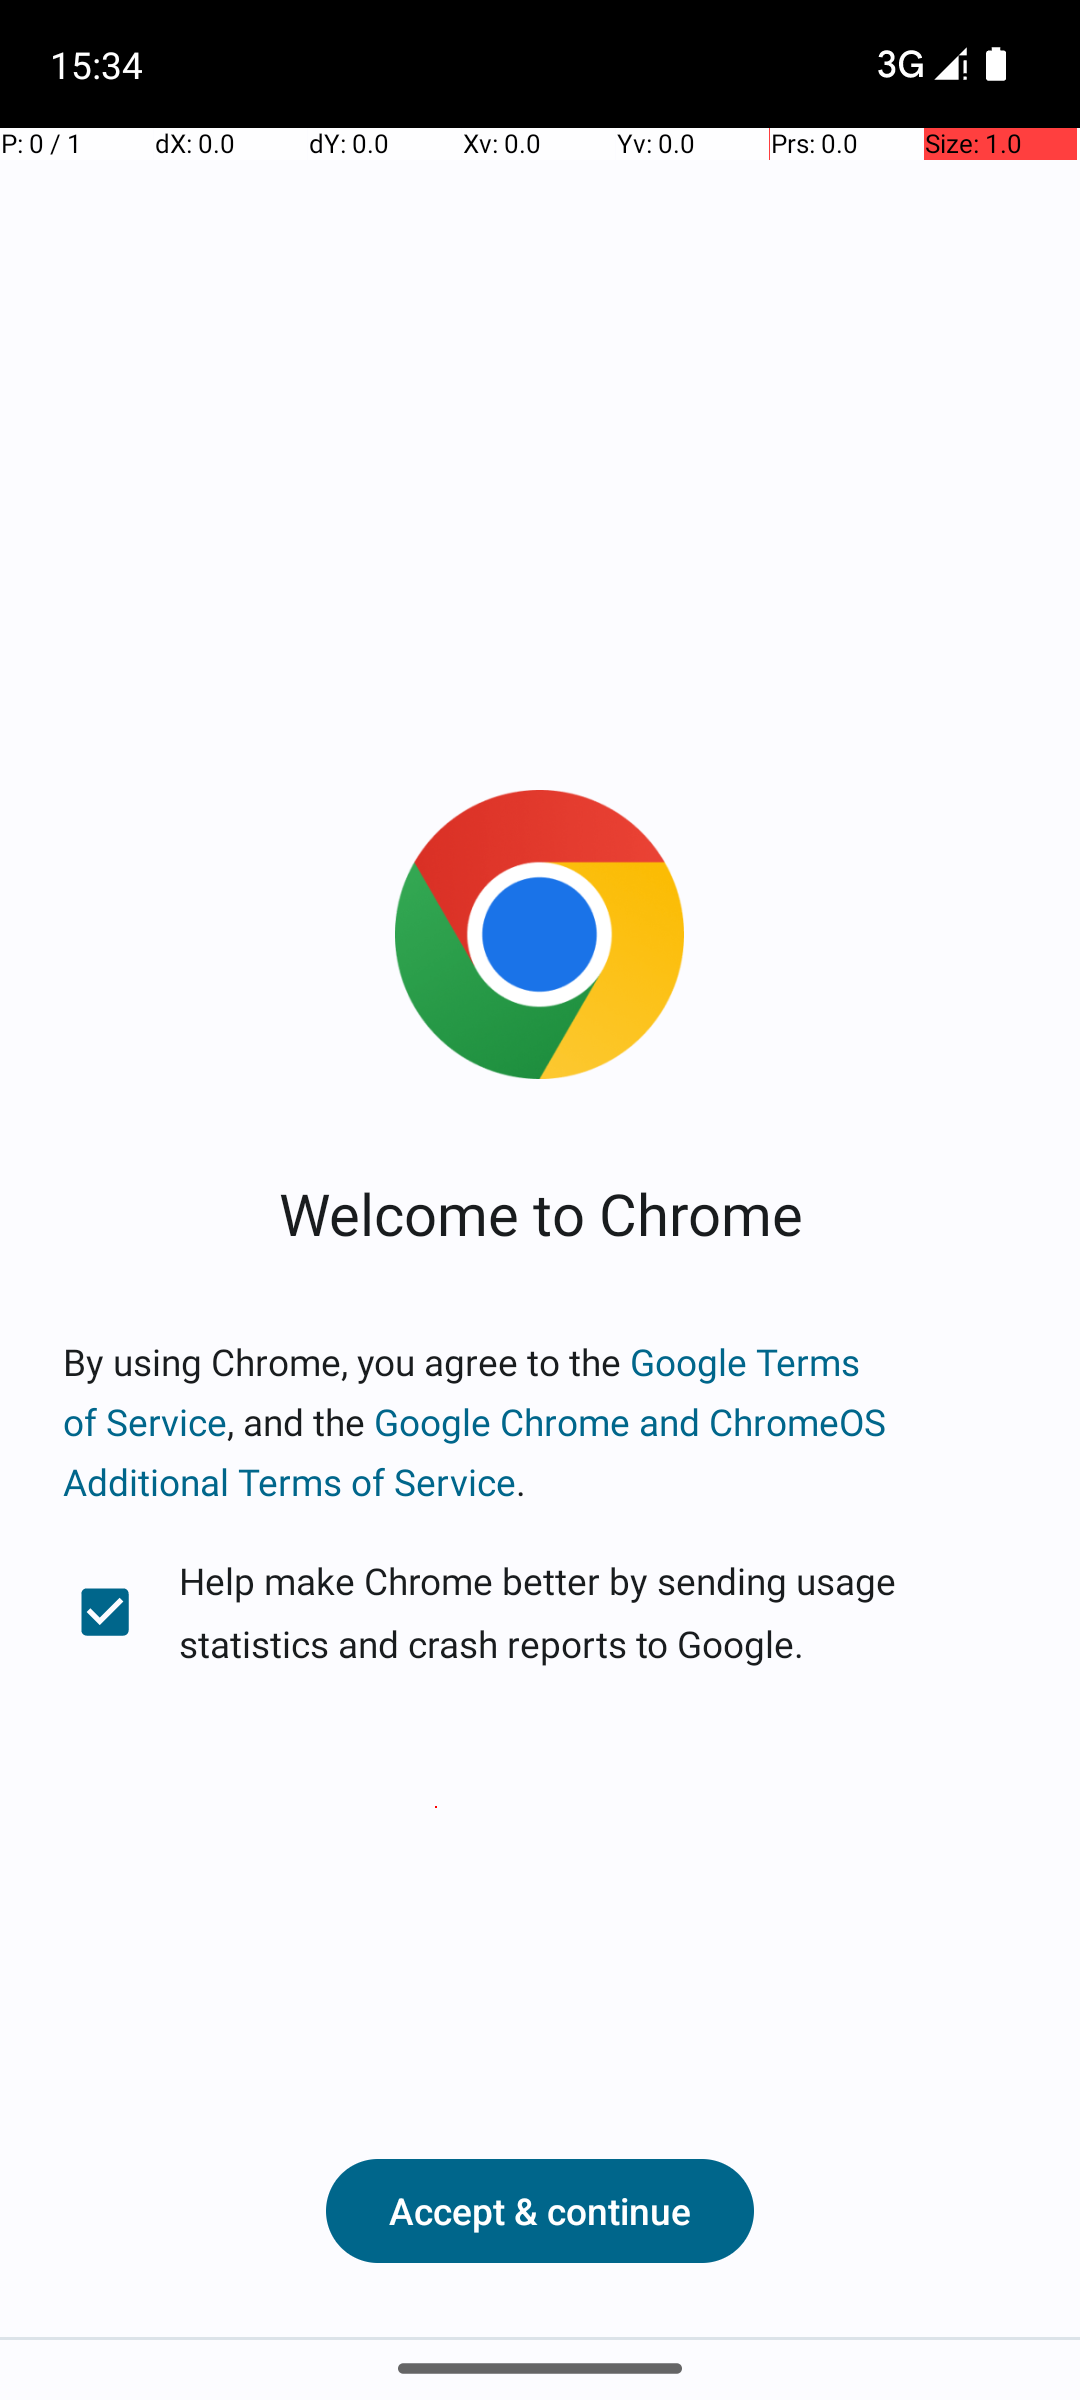 This screenshot has width=1080, height=2400. I want to click on Help make Chrome better by sending usage statistics and crash reports to Google., so click(540, 1612).